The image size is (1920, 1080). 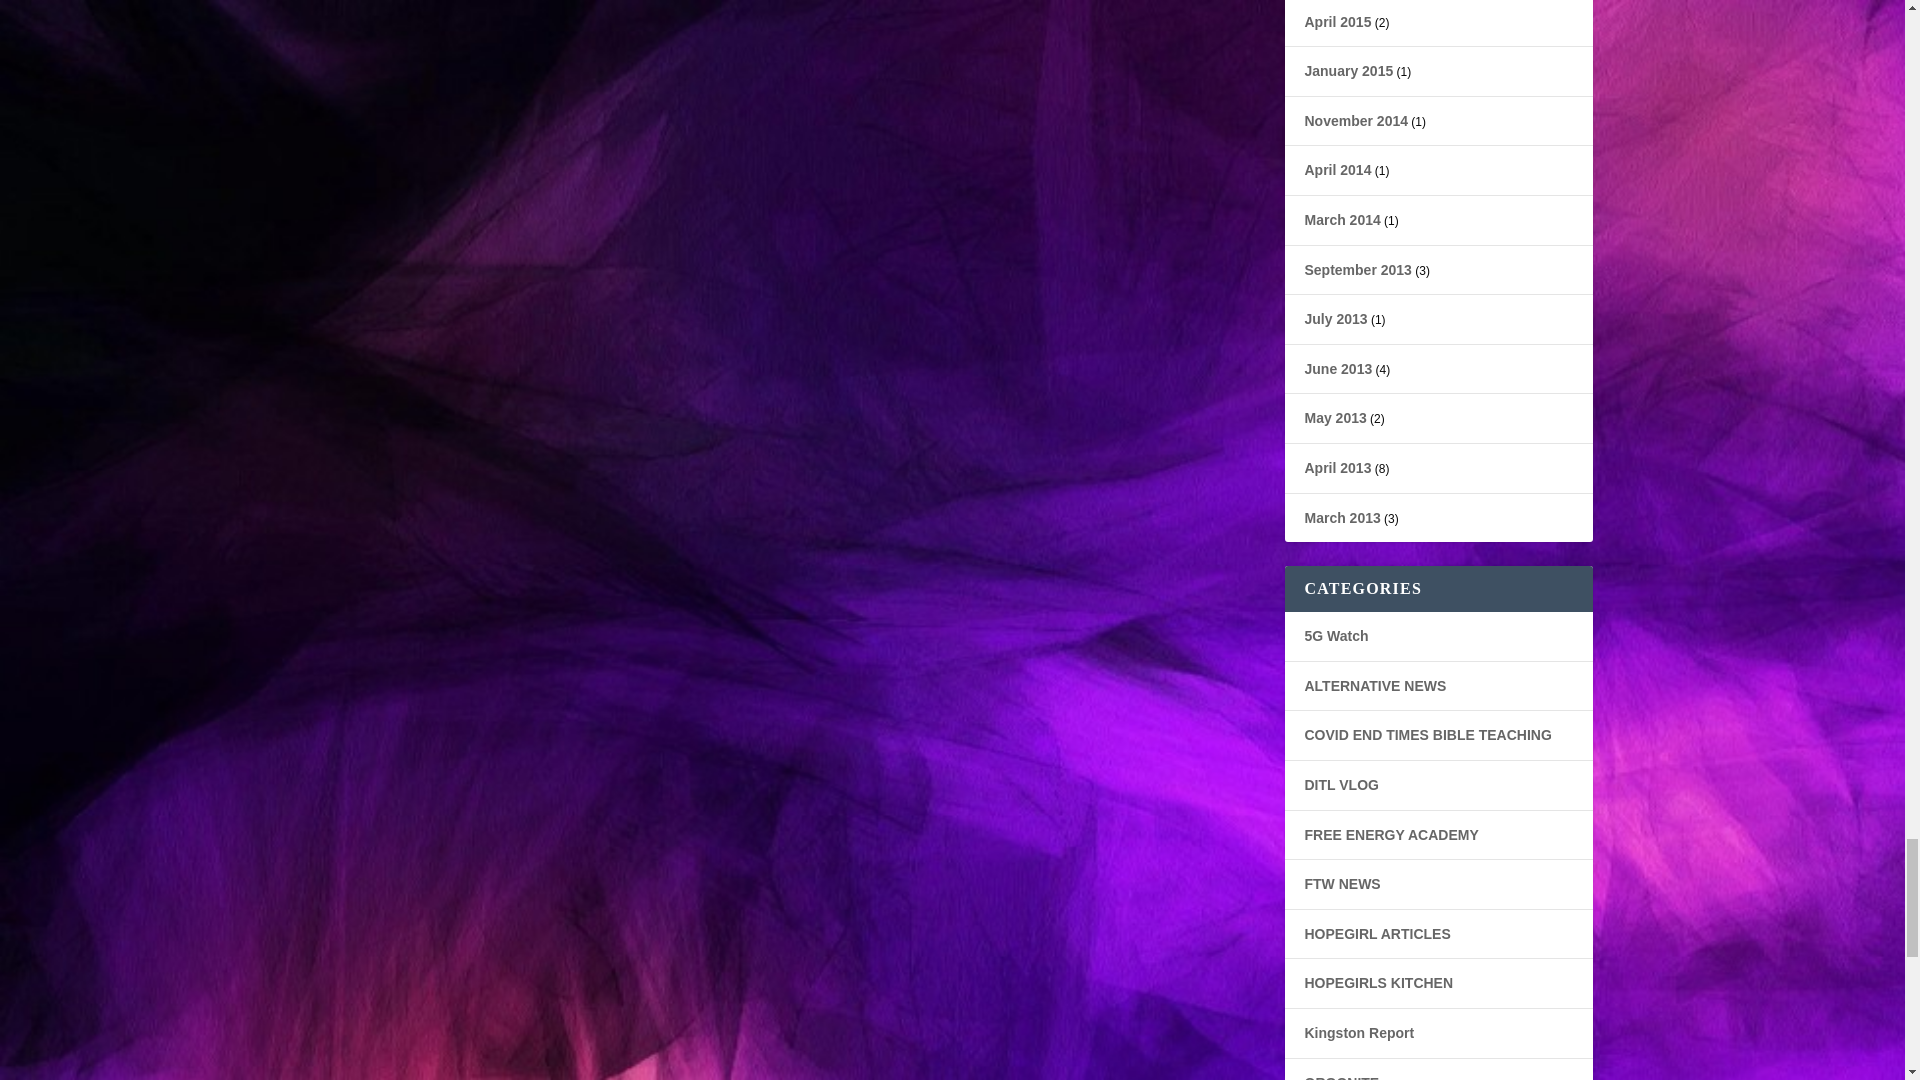 What do you see at coordinates (1342, 884) in the screenshot?
I see `Latest updates from the Fix the World Organization` at bounding box center [1342, 884].